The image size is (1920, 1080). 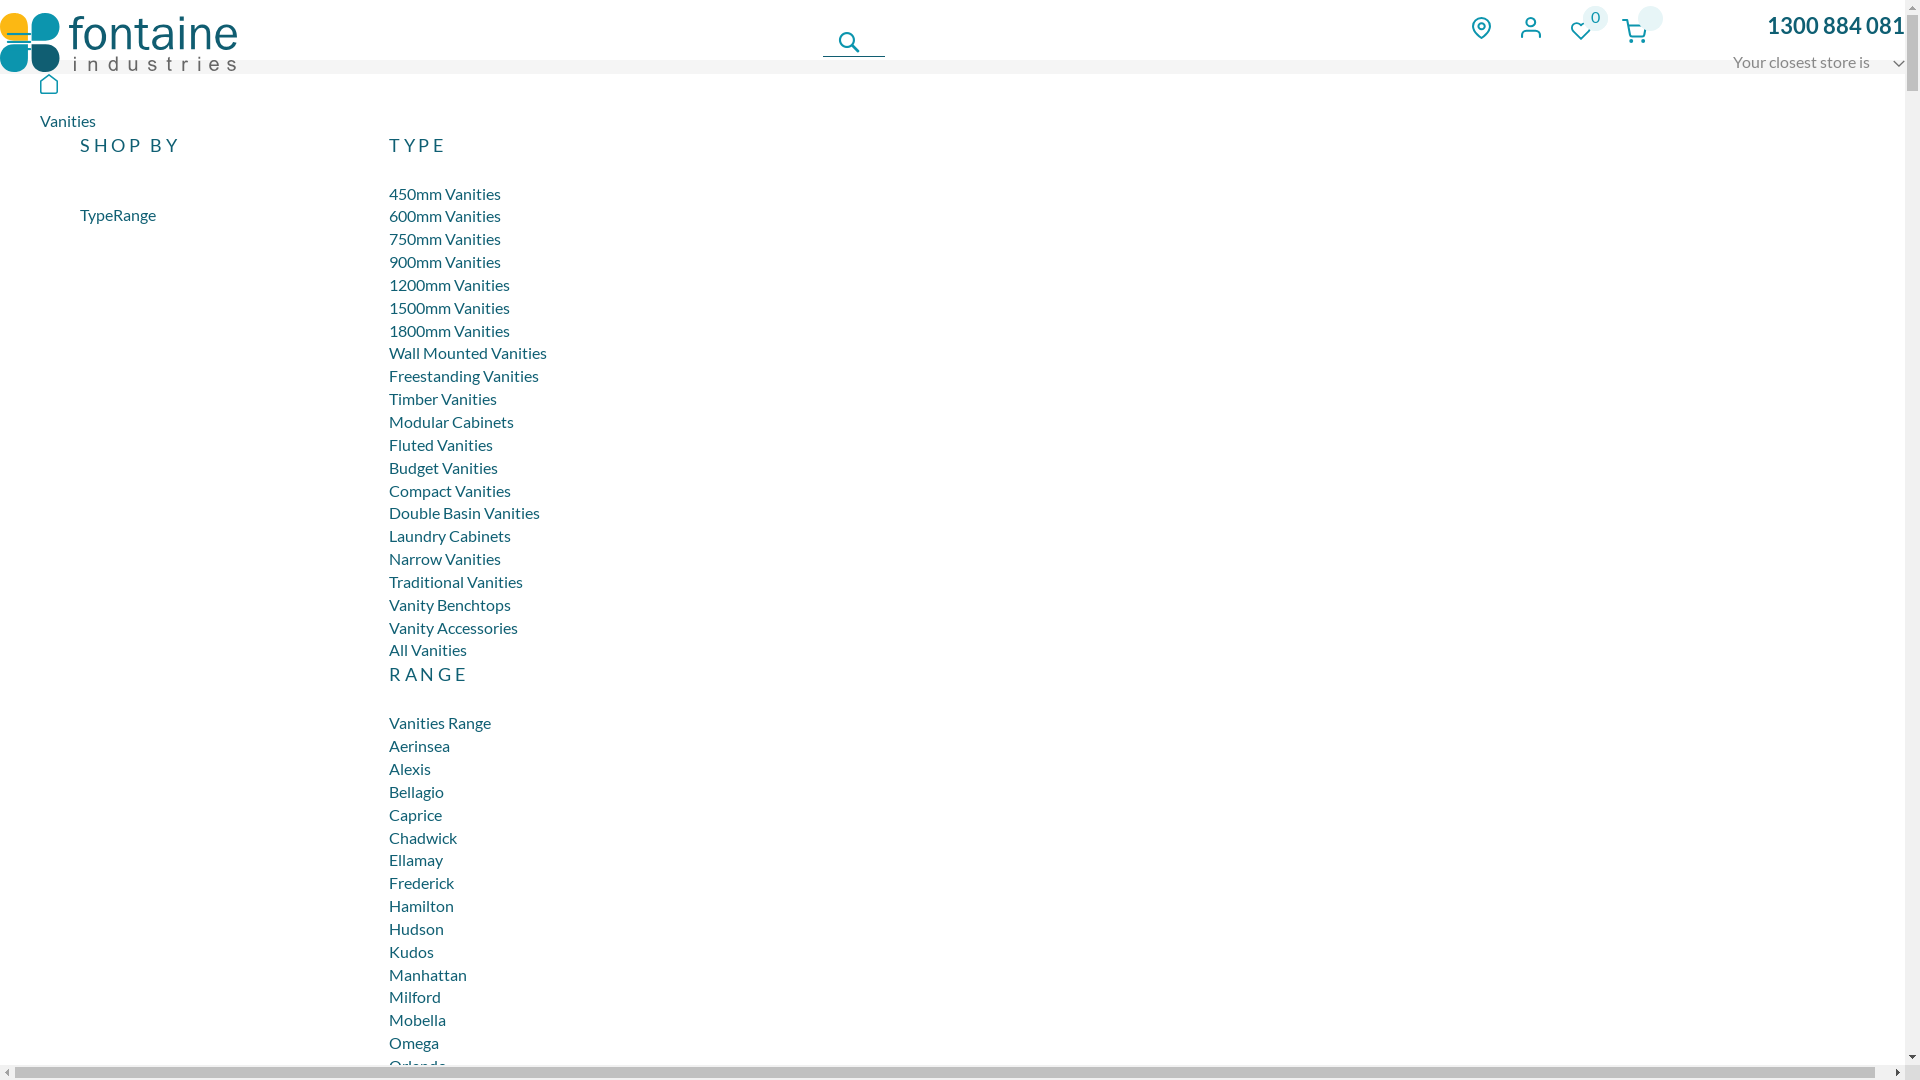 What do you see at coordinates (420, 746) in the screenshot?
I see `Aerinsea` at bounding box center [420, 746].